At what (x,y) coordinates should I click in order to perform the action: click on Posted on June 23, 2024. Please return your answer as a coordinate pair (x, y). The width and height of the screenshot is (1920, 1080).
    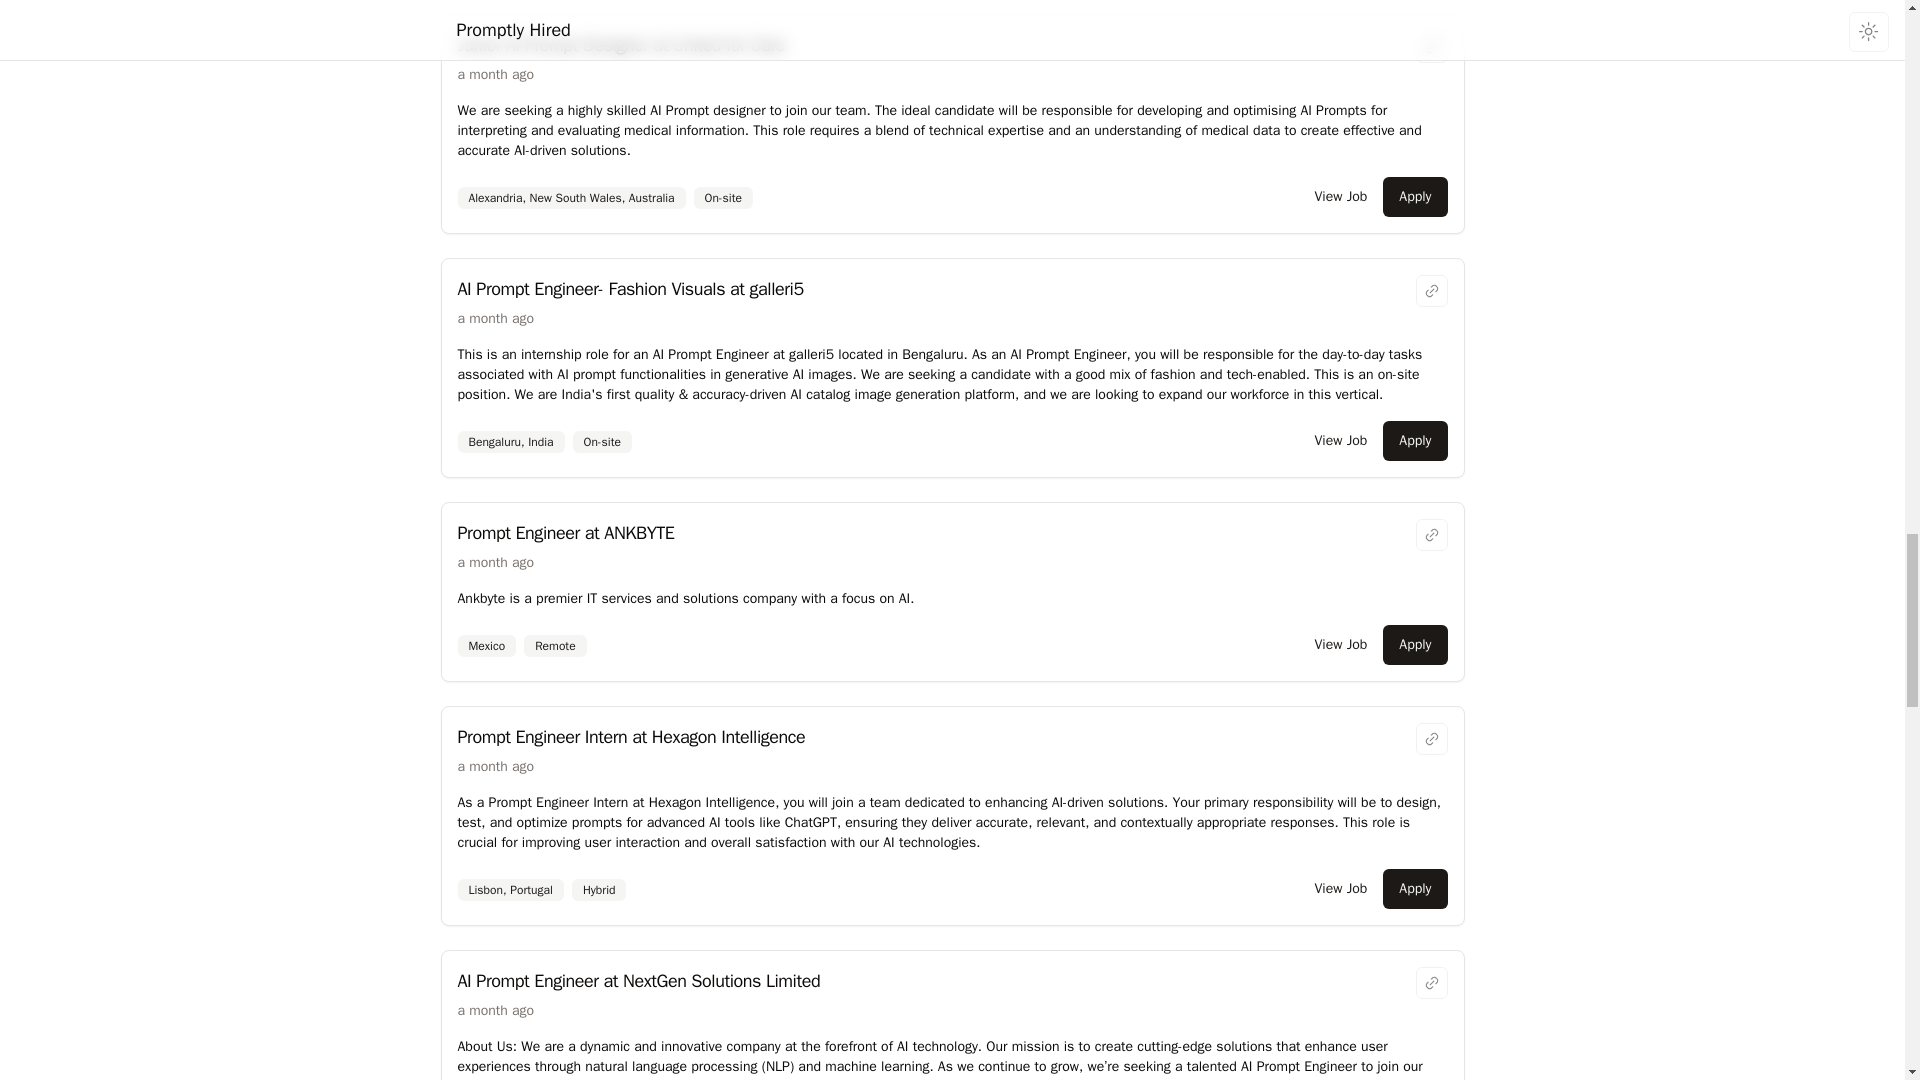
    Looking at the image, I should click on (496, 318).